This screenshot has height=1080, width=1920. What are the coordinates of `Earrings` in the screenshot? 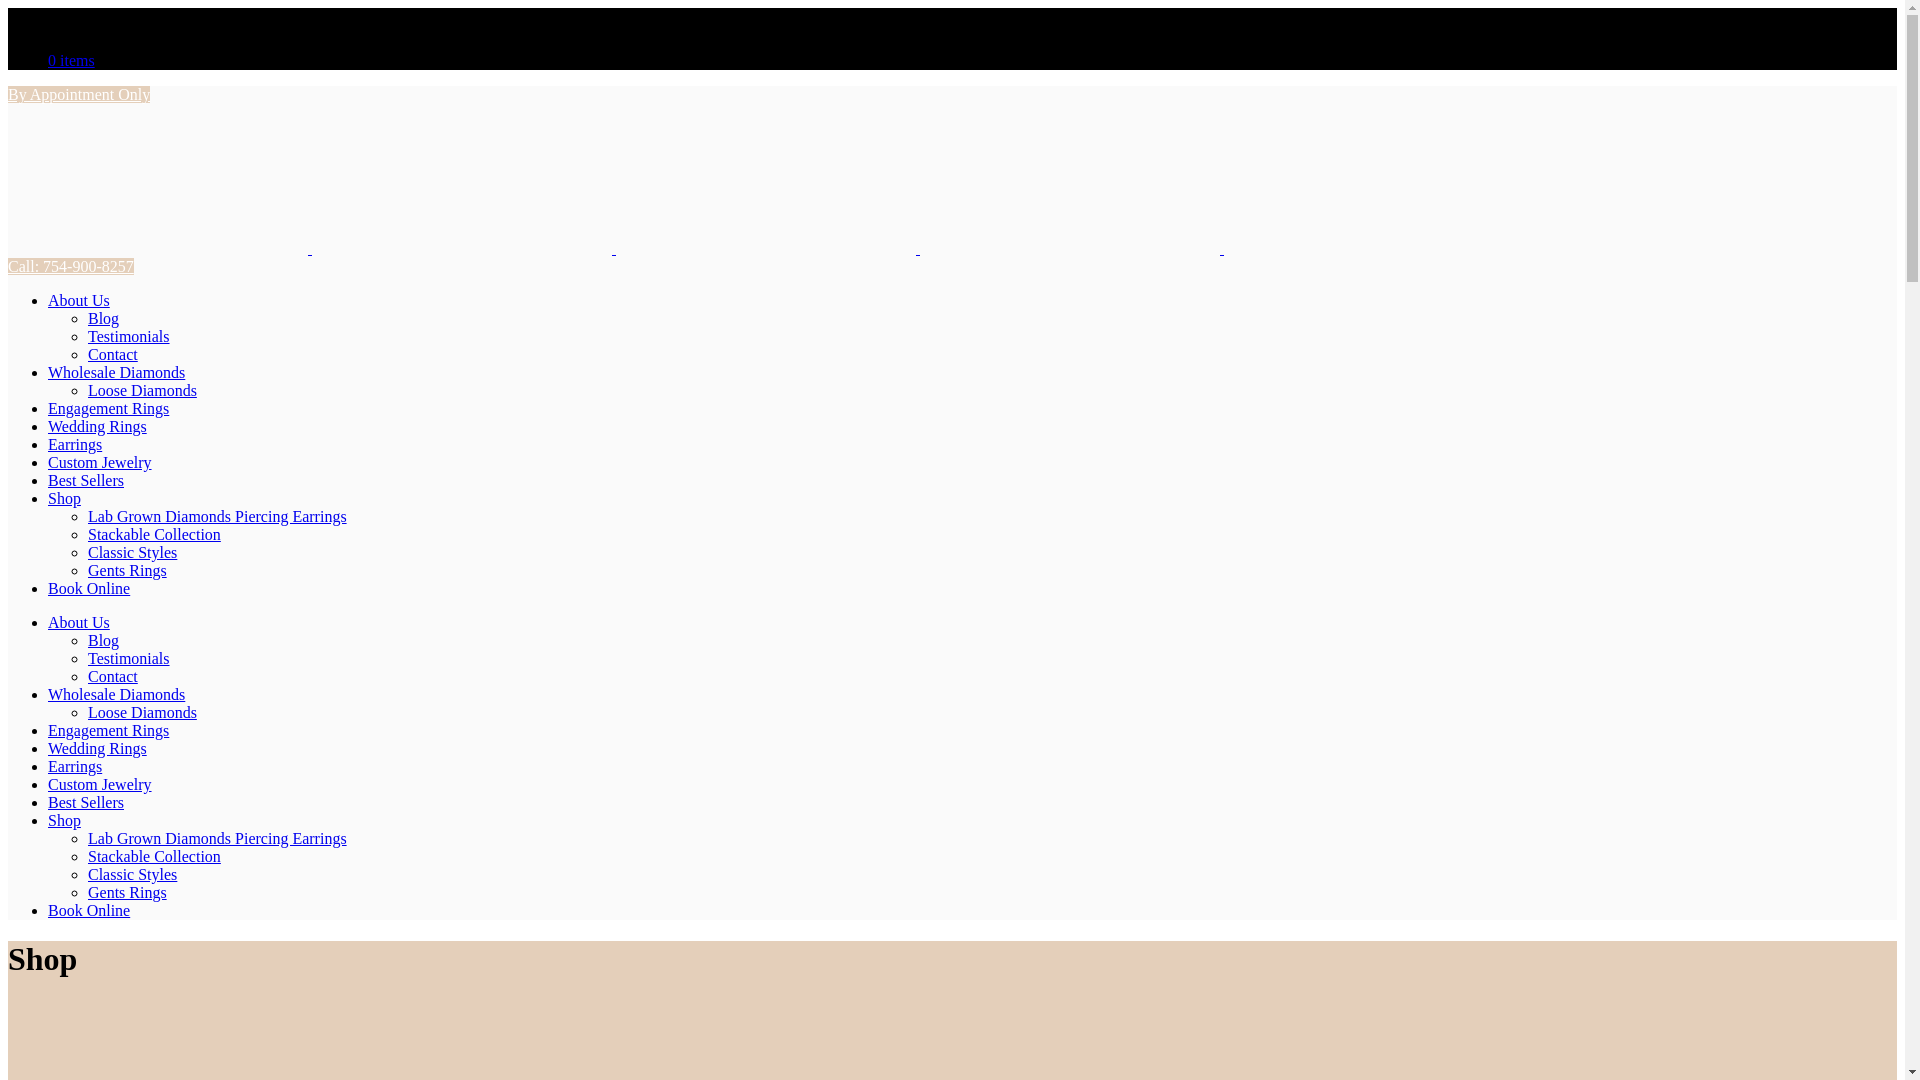 It's located at (74, 444).